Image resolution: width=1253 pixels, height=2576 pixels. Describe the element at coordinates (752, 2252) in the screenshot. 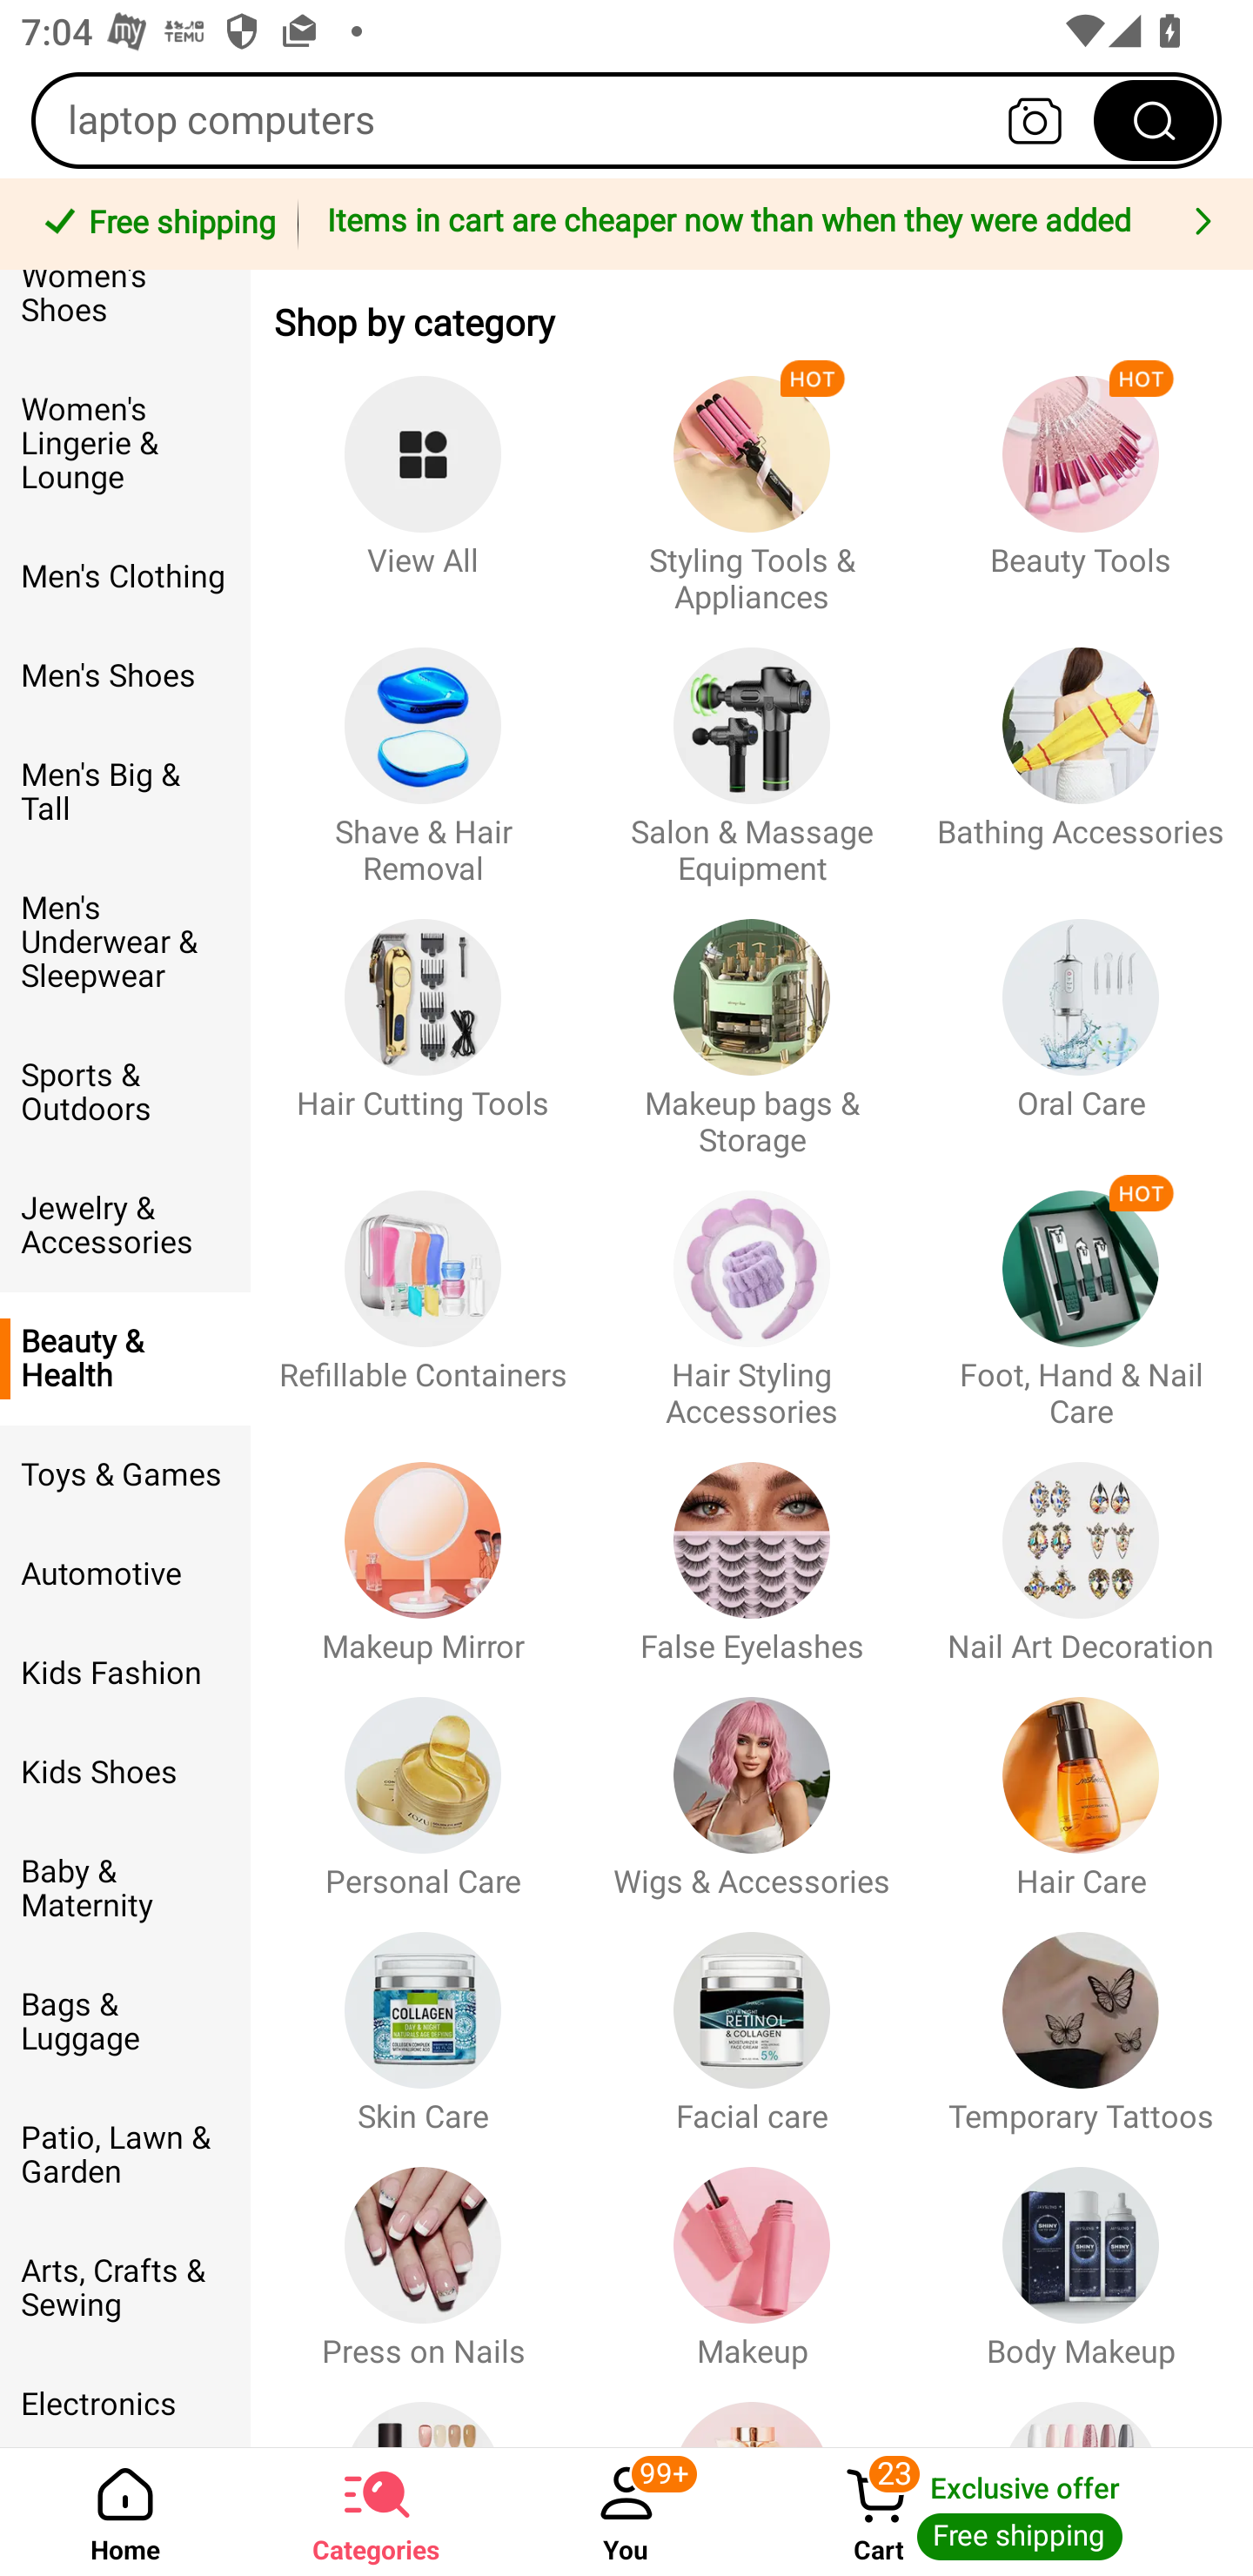

I see `Makeup` at that location.